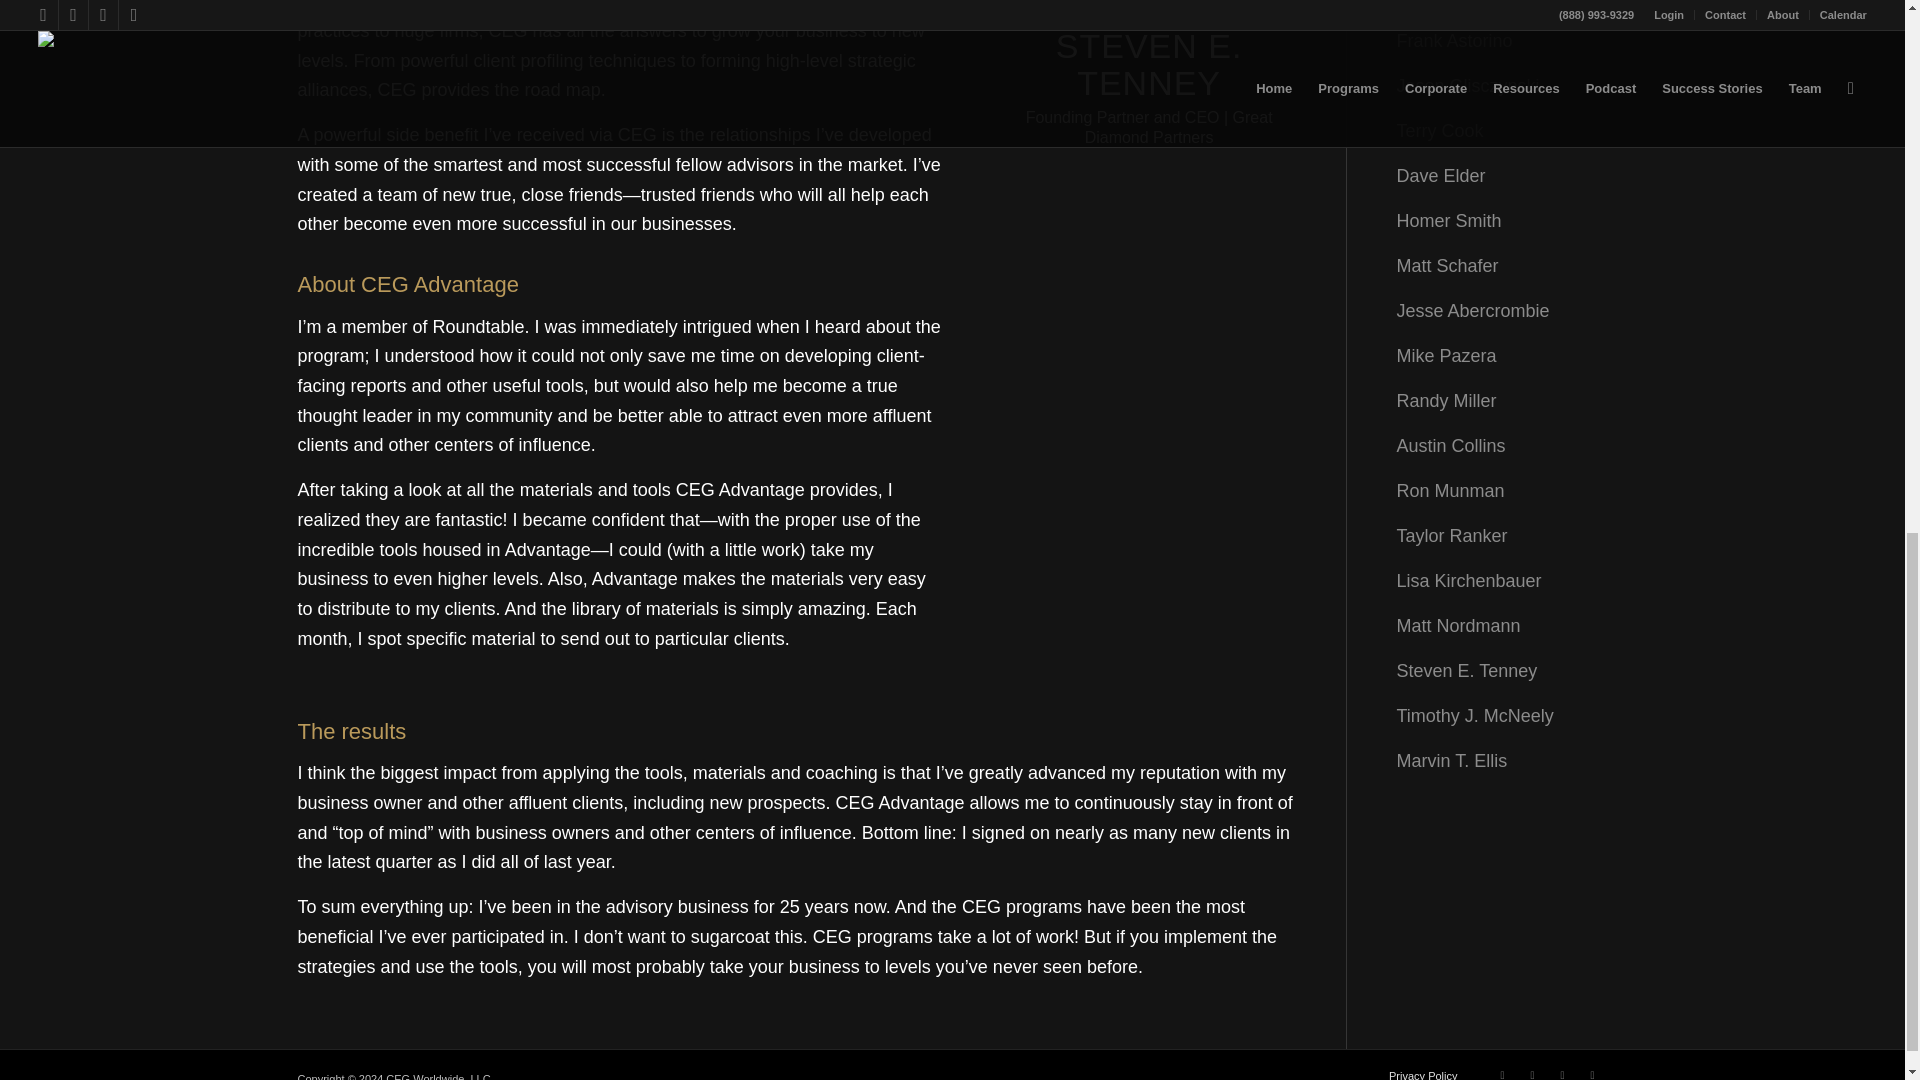  I want to click on Taylor Ranker, so click(1451, 536).